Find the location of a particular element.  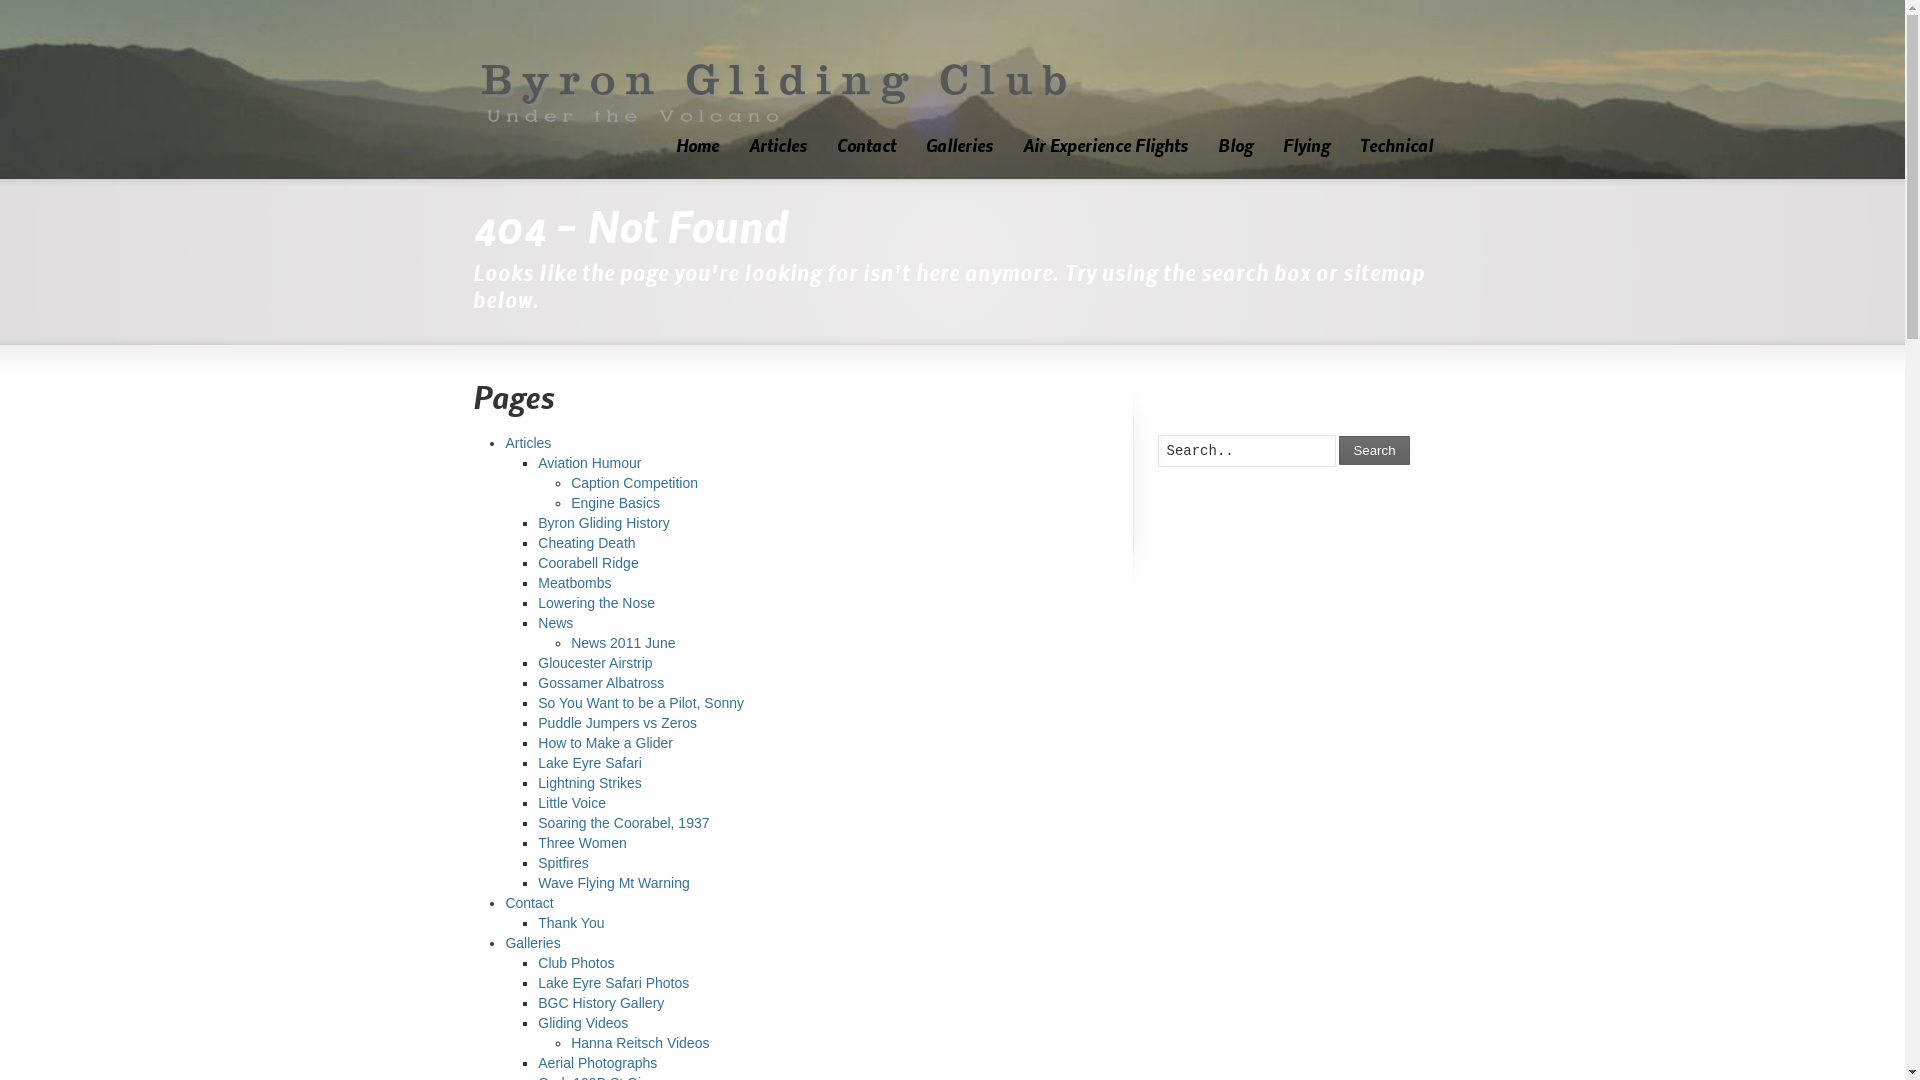

Byron Gliding History is located at coordinates (604, 523).